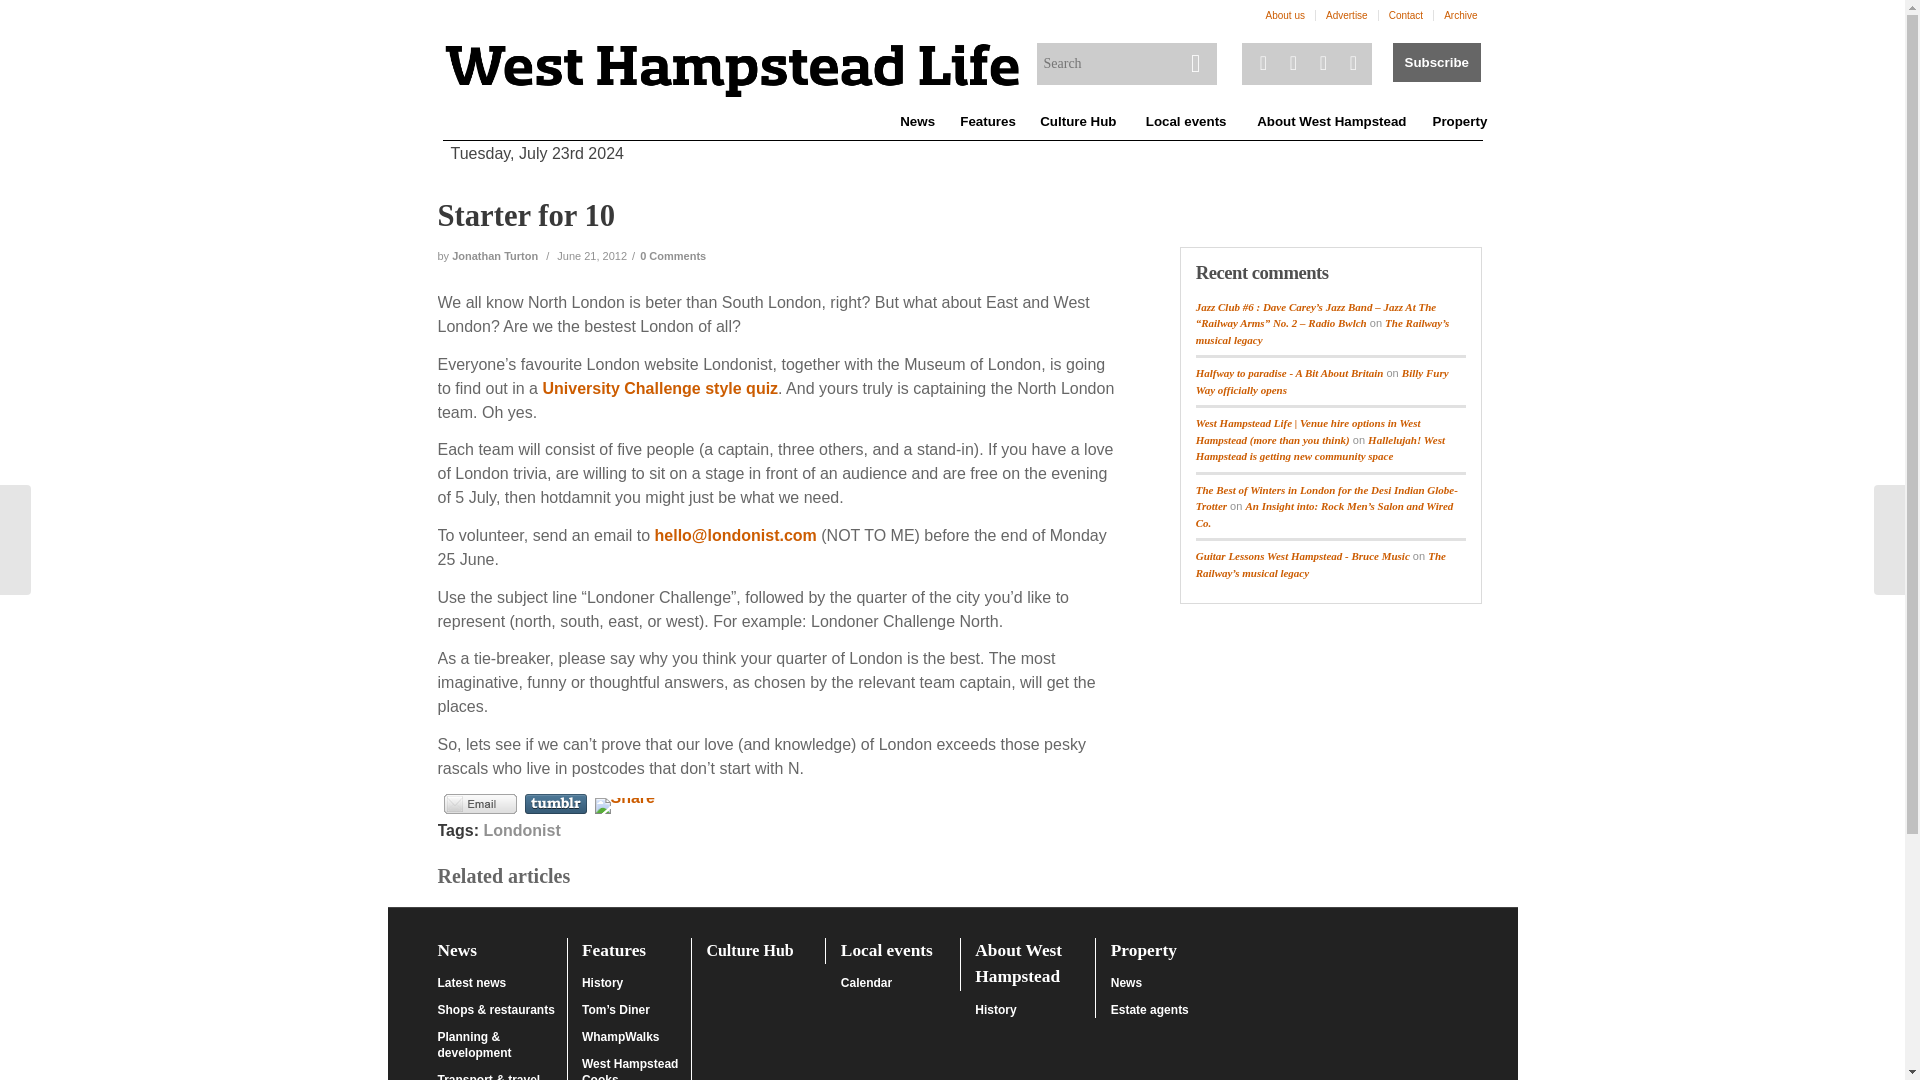  Describe the element at coordinates (1436, 62) in the screenshot. I see `Subscribe` at that location.